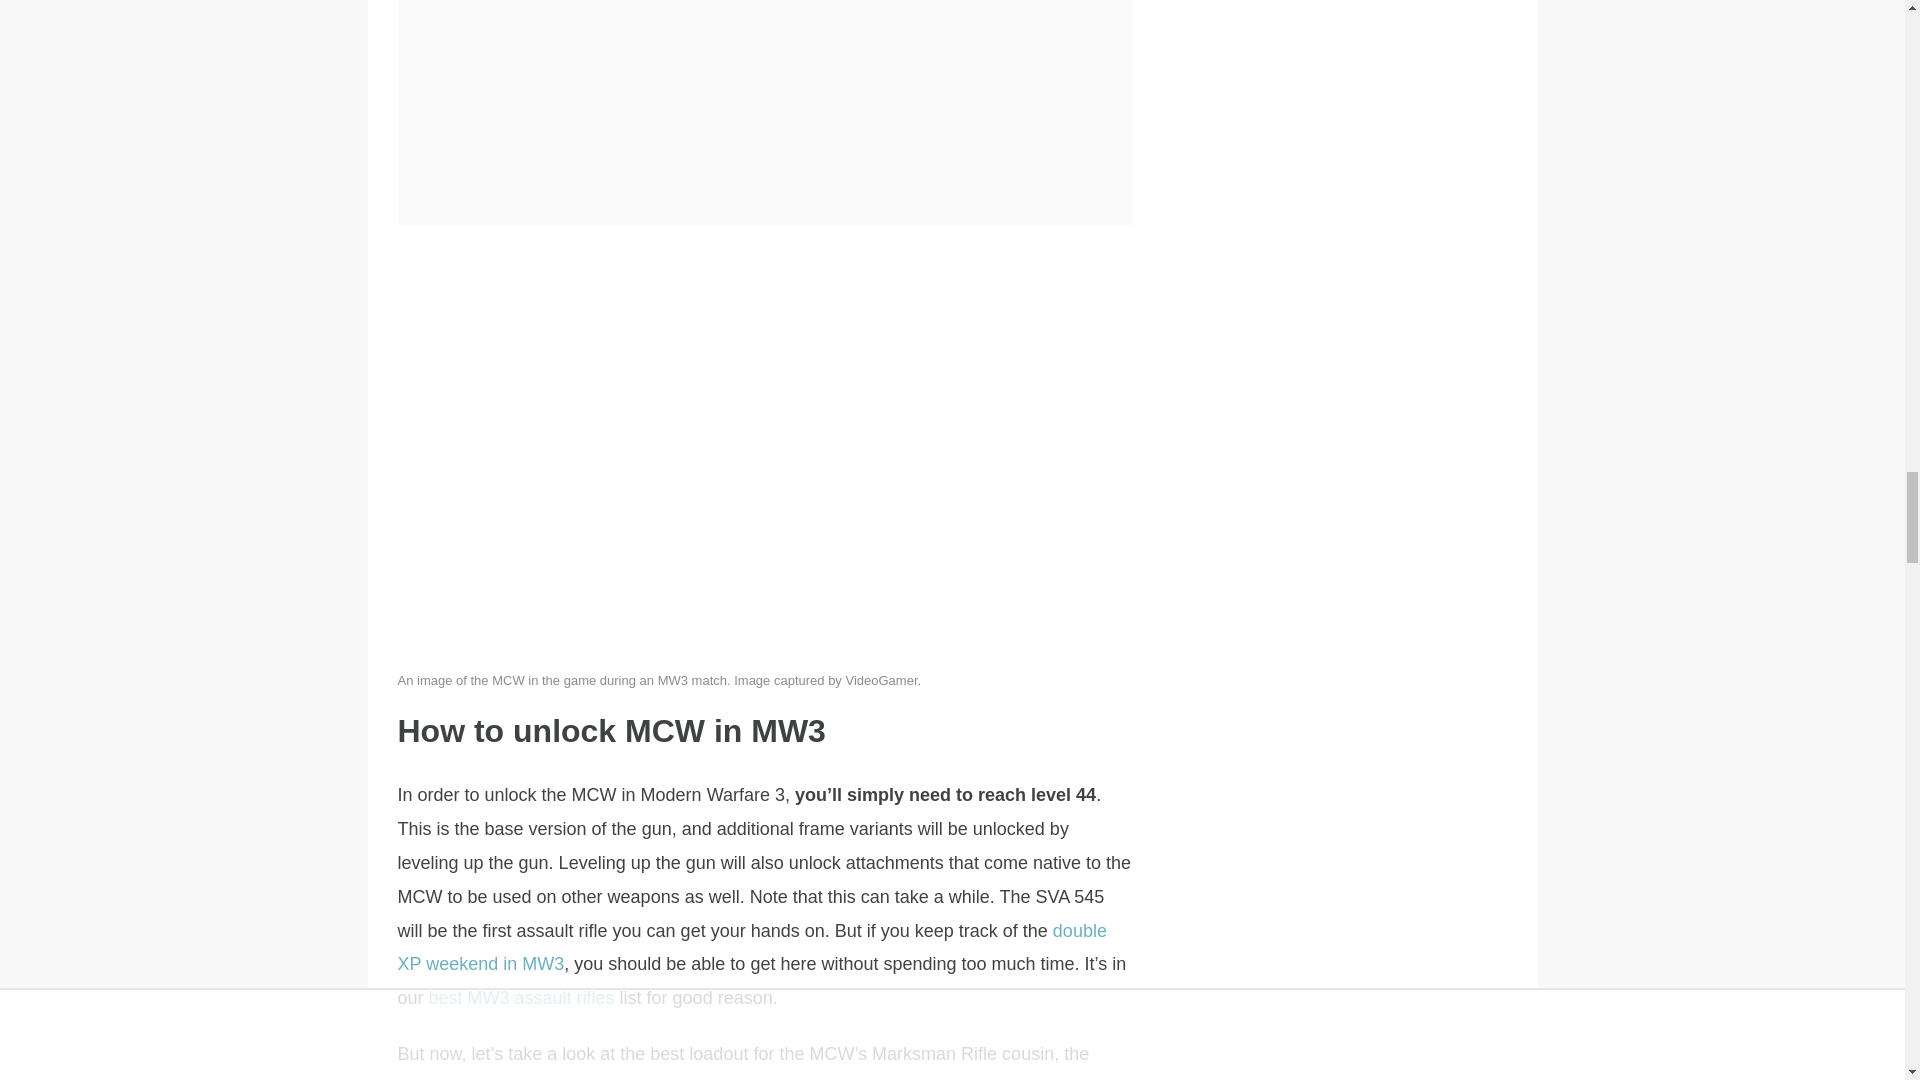 This screenshot has width=1920, height=1080. I want to click on double XP weekend in MW3, so click(752, 948).